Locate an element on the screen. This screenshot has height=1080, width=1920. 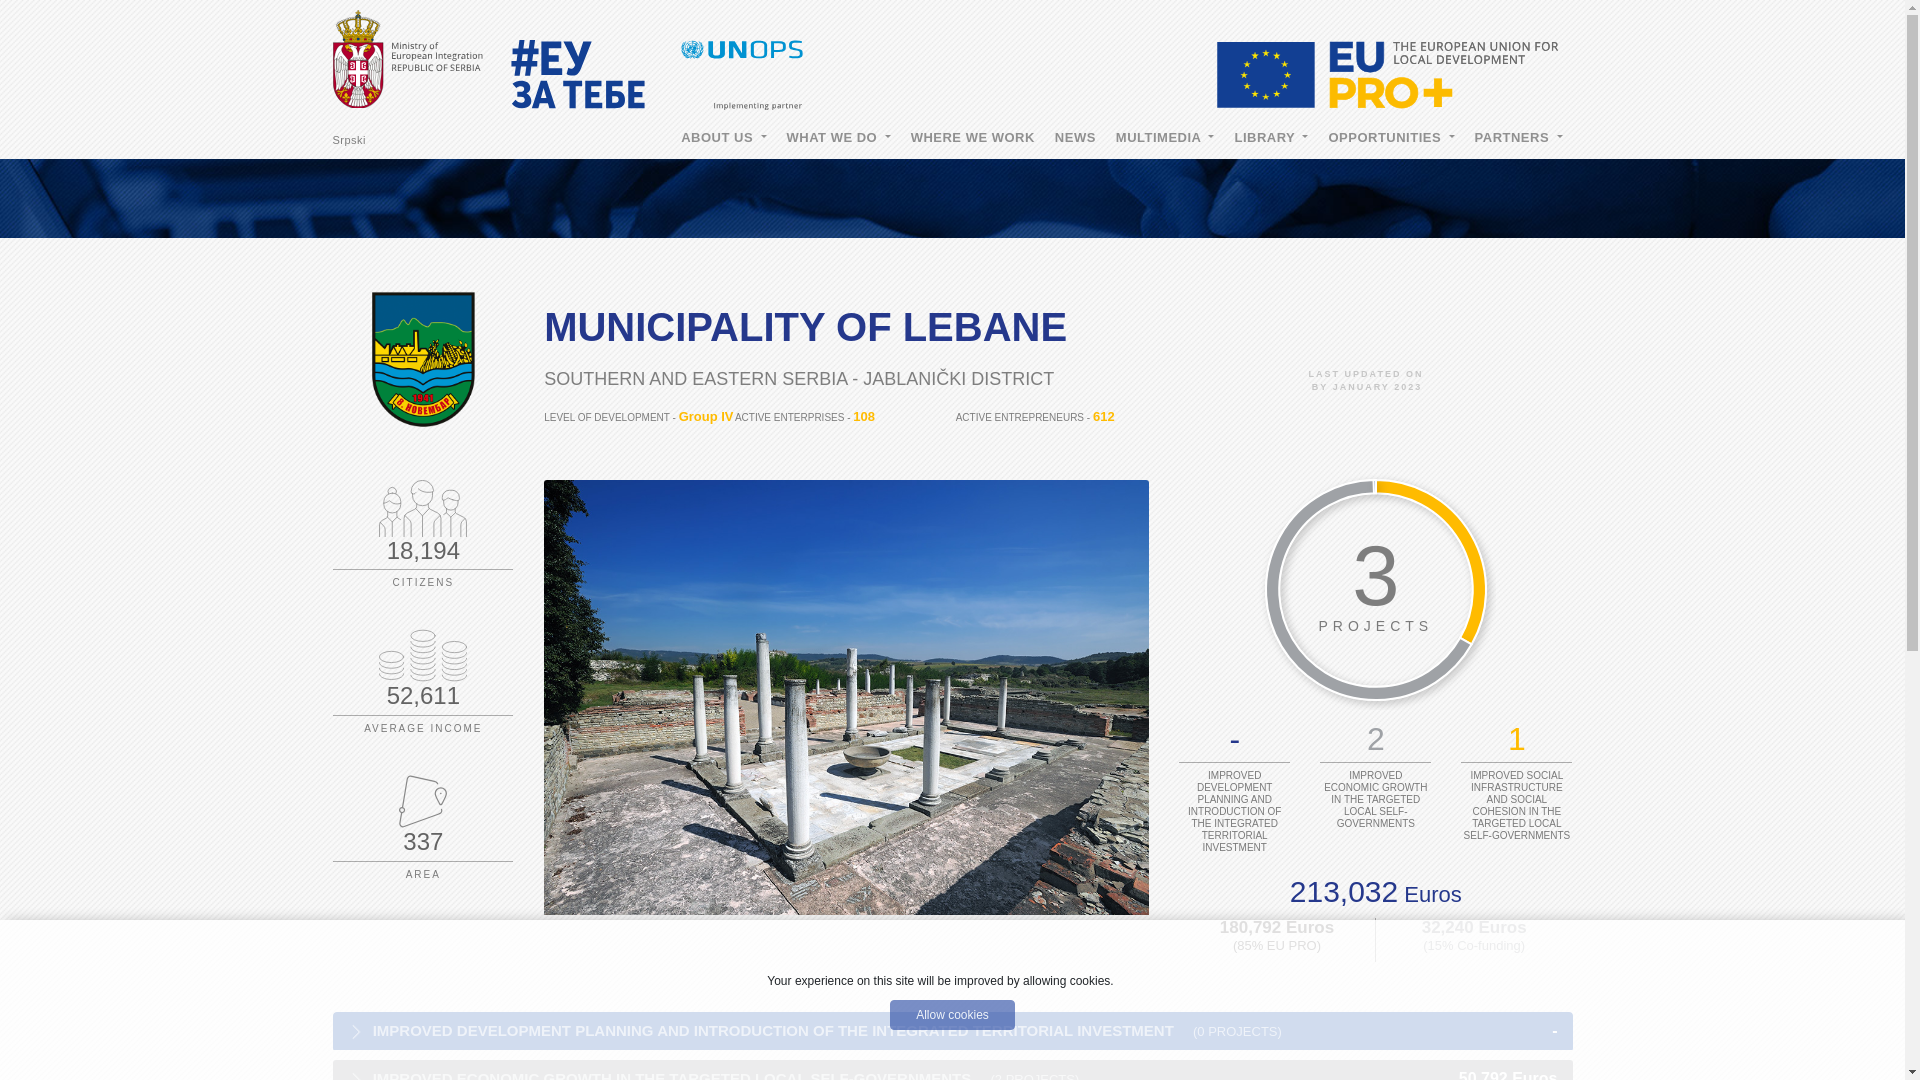
WHERE WE WORK is located at coordinates (972, 139).